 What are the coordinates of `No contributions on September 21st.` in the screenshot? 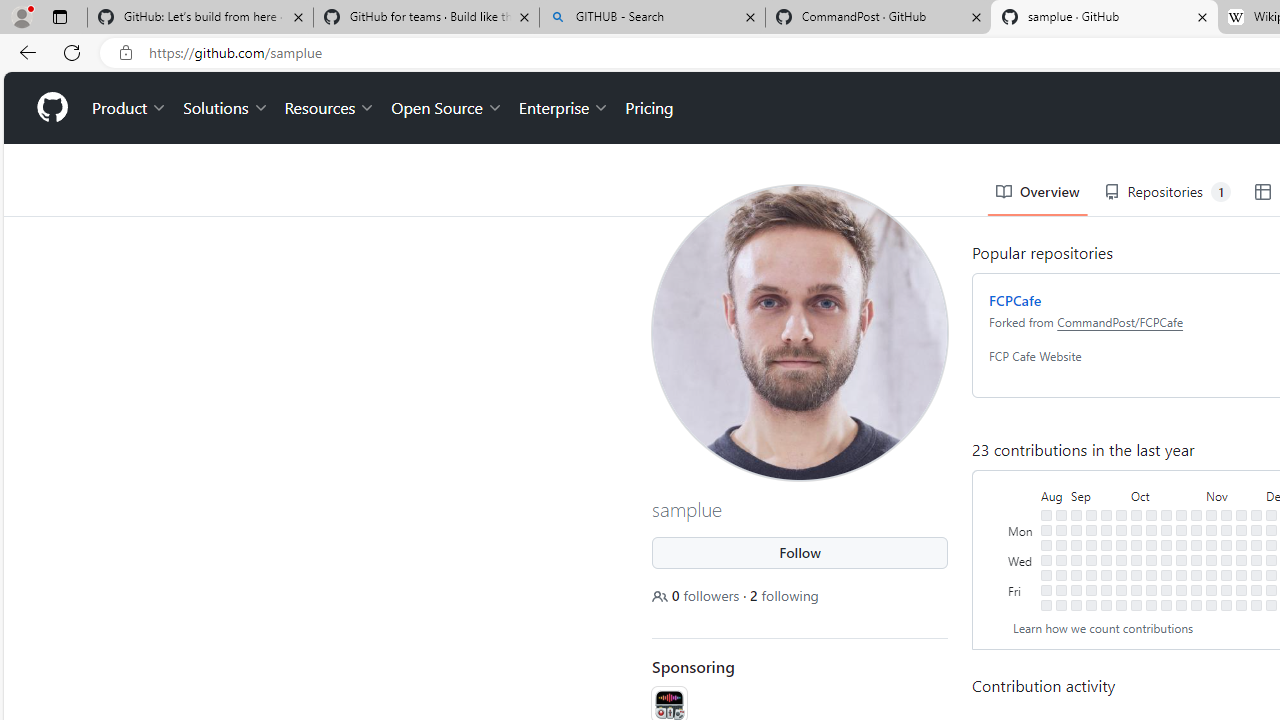 It's located at (1106, 574).